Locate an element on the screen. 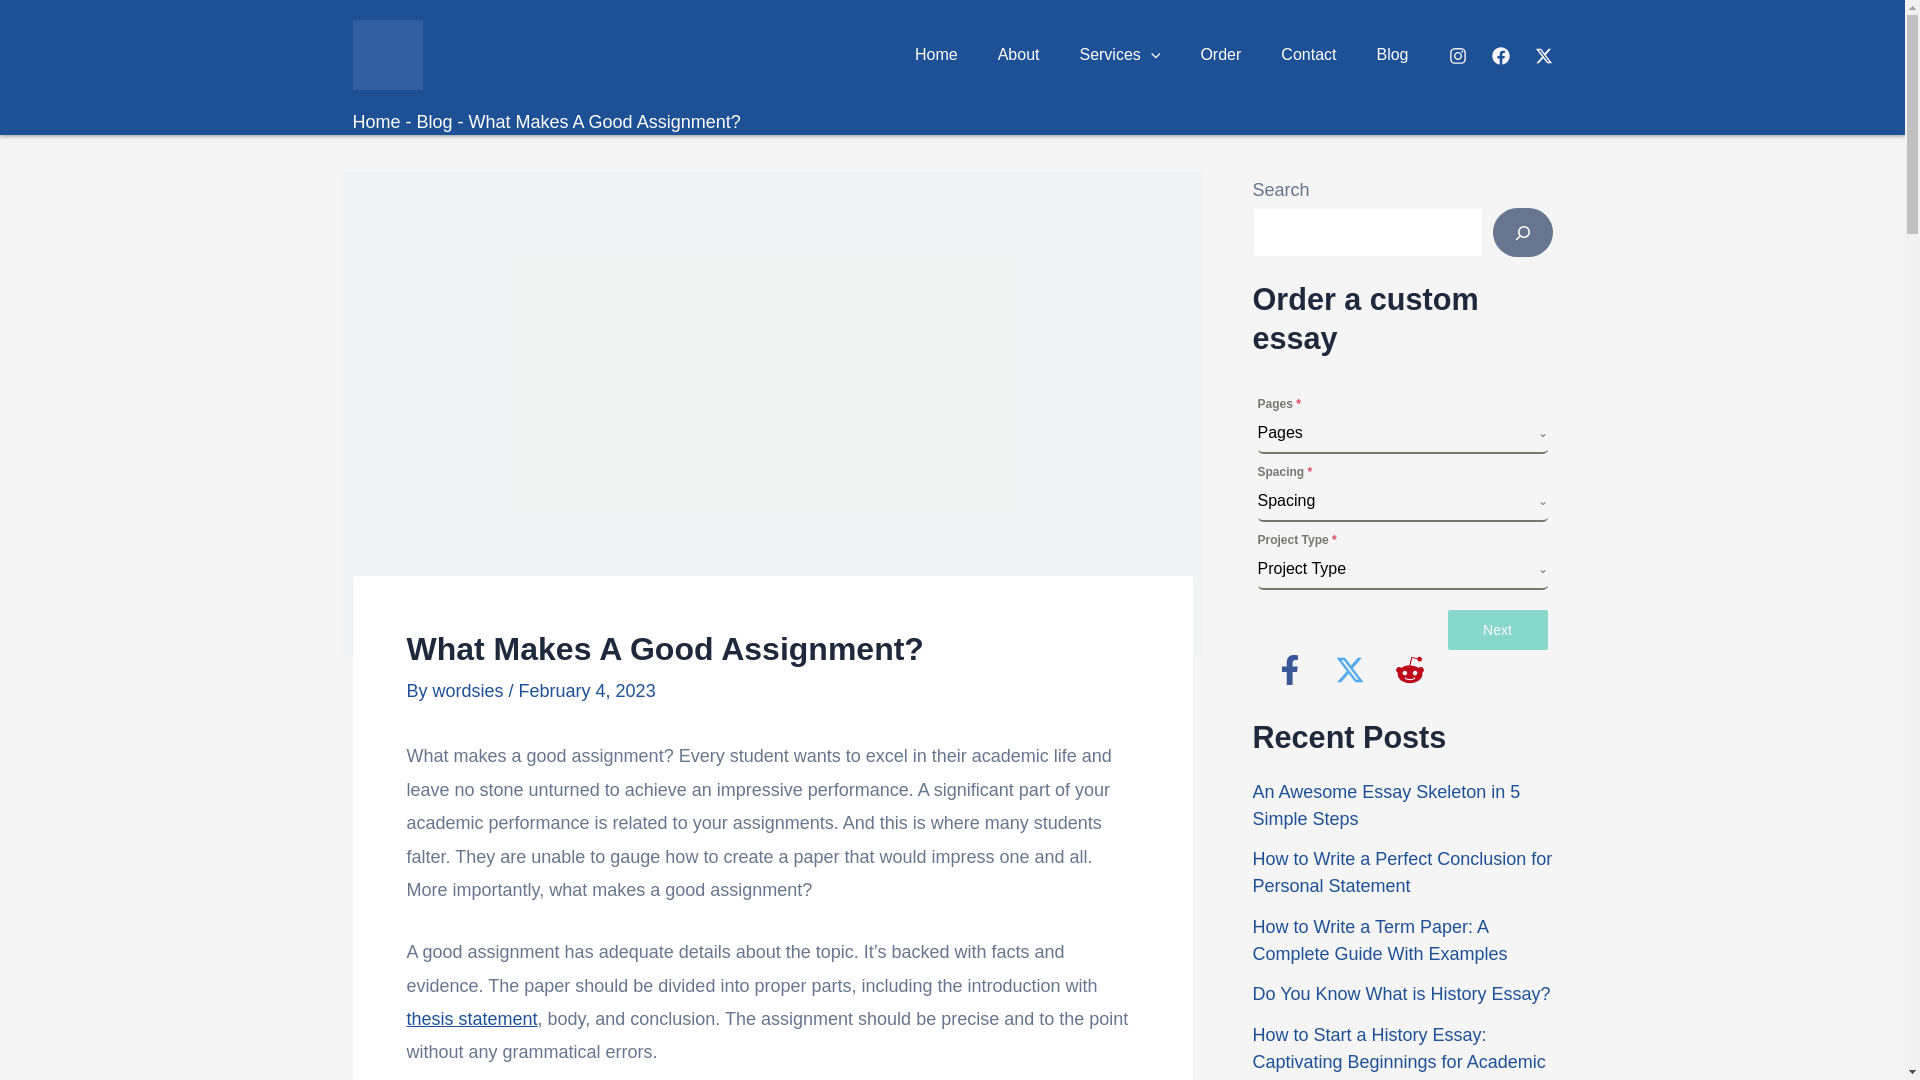 The image size is (1920, 1080). Home is located at coordinates (936, 54).